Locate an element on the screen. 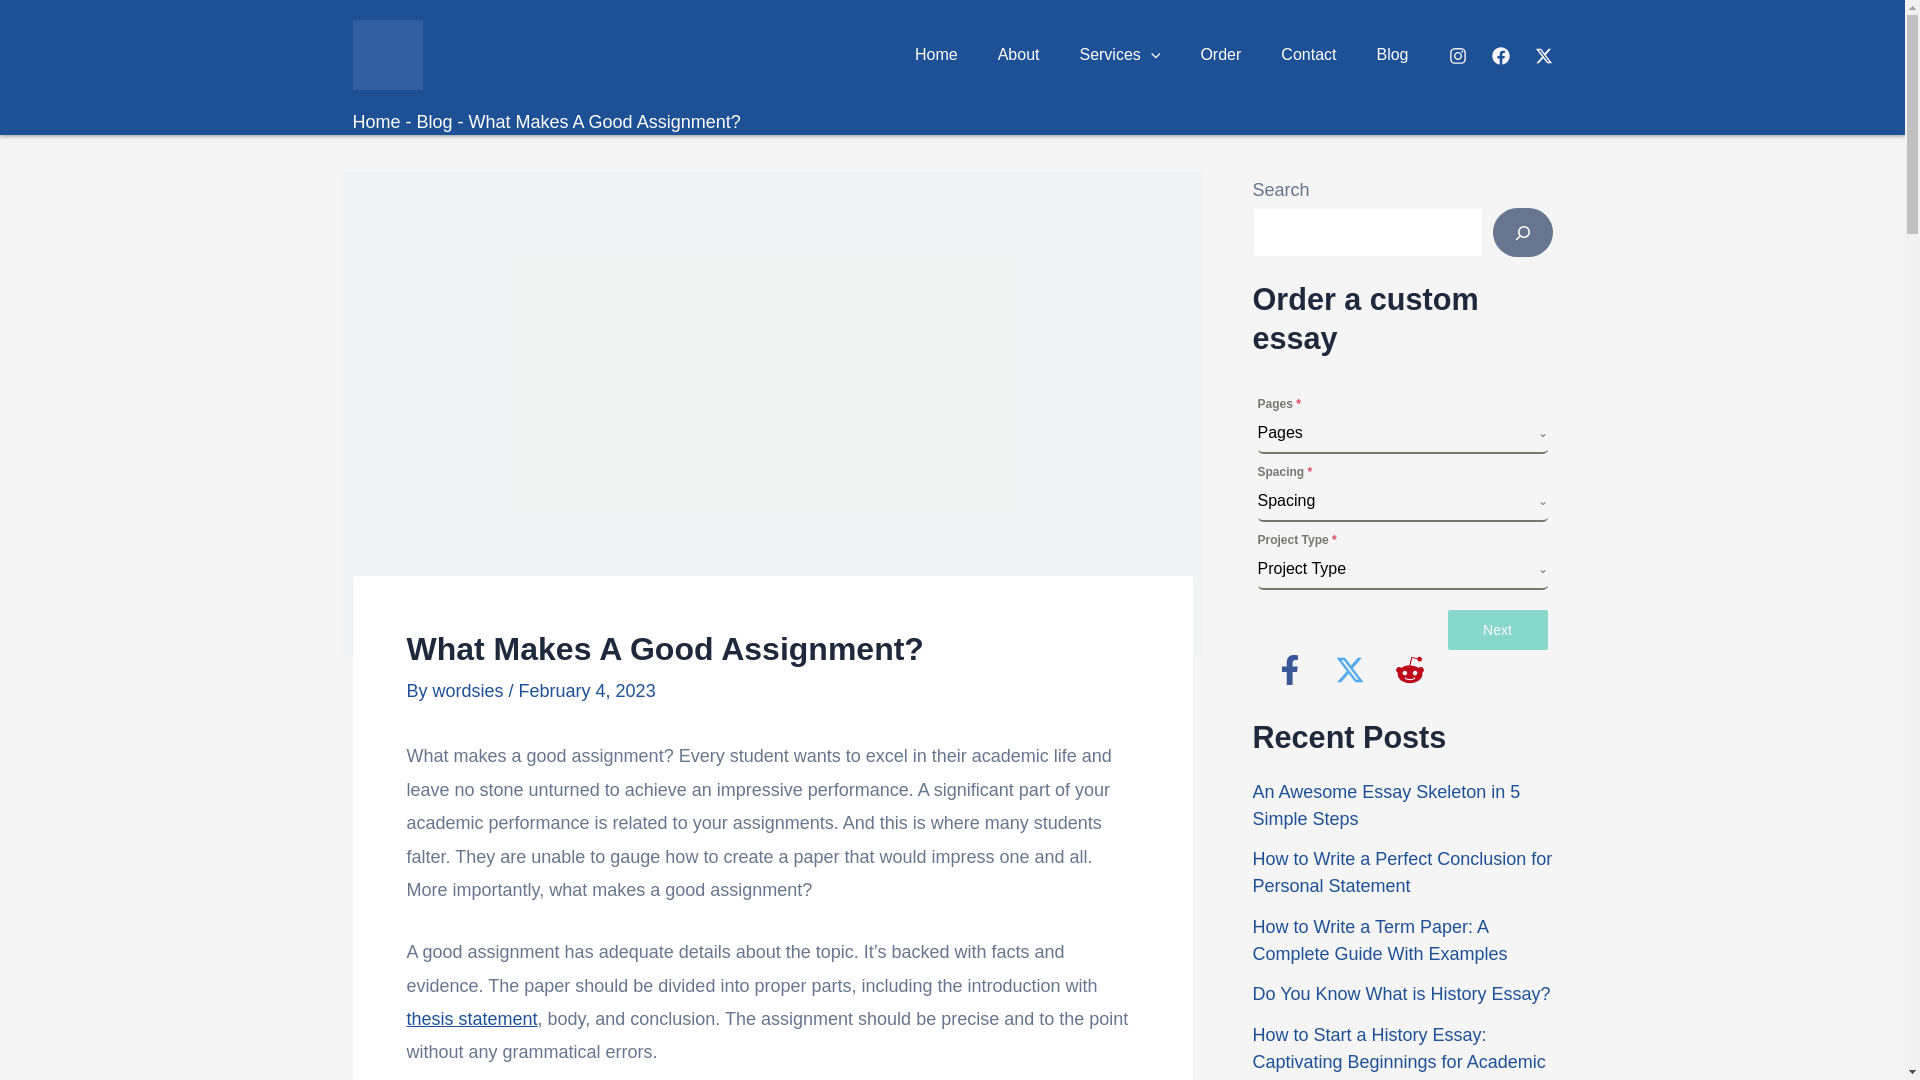 The image size is (1920, 1080). Home is located at coordinates (936, 54).